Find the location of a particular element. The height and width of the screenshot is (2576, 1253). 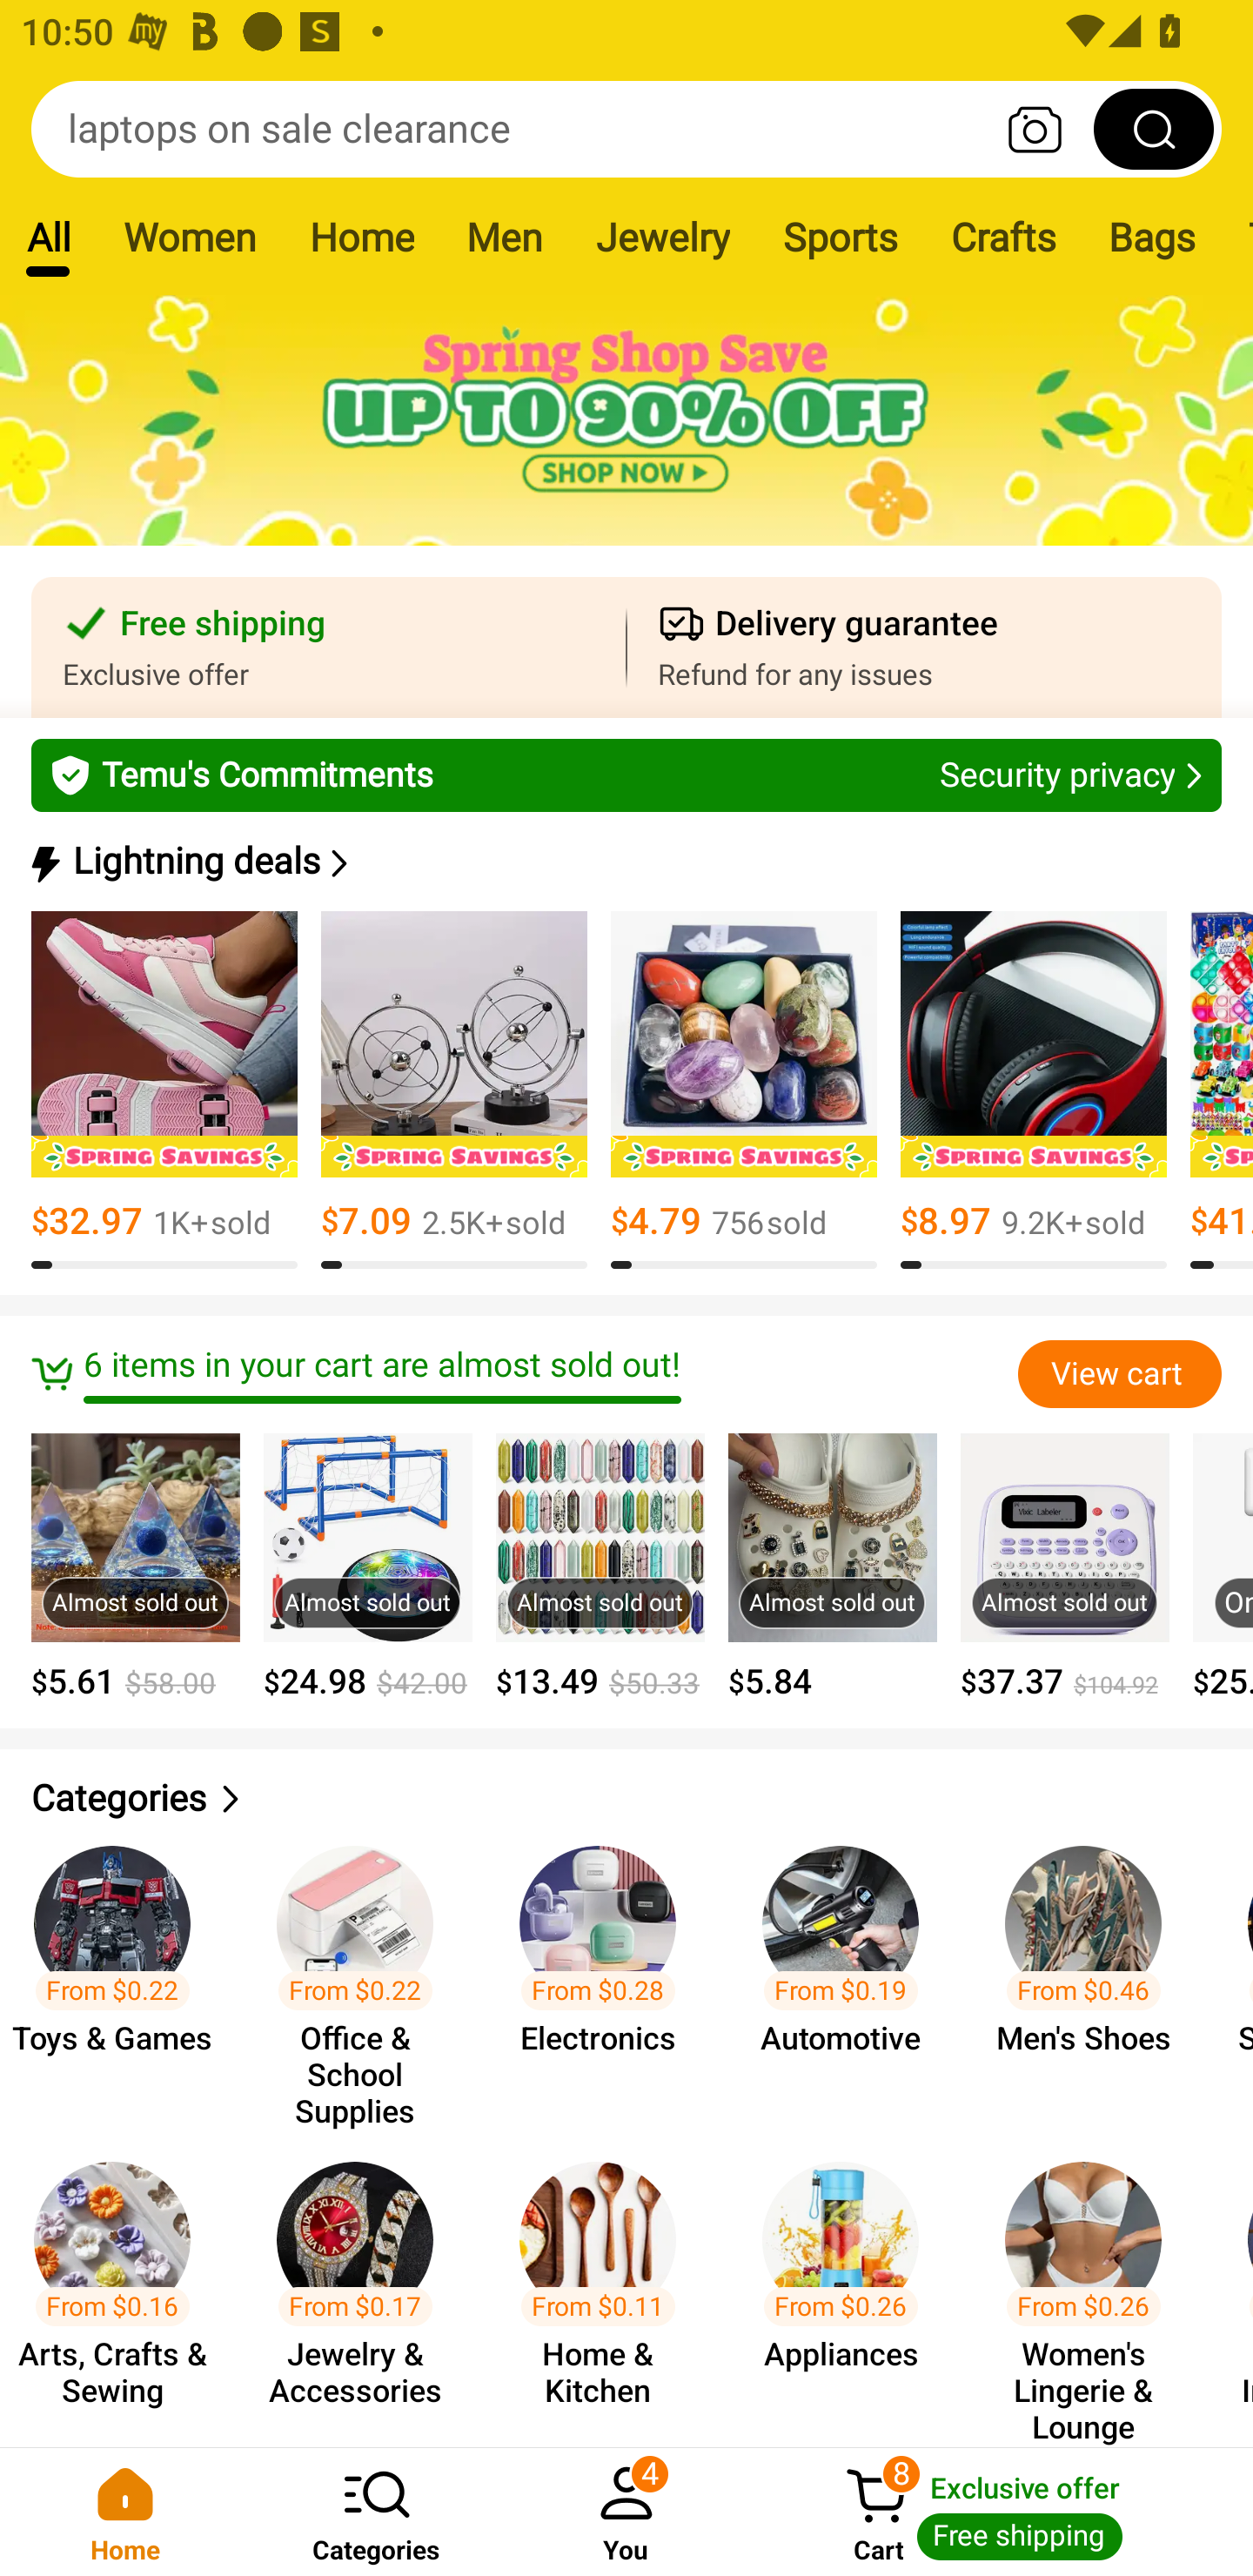

All is located at coordinates (48, 237).